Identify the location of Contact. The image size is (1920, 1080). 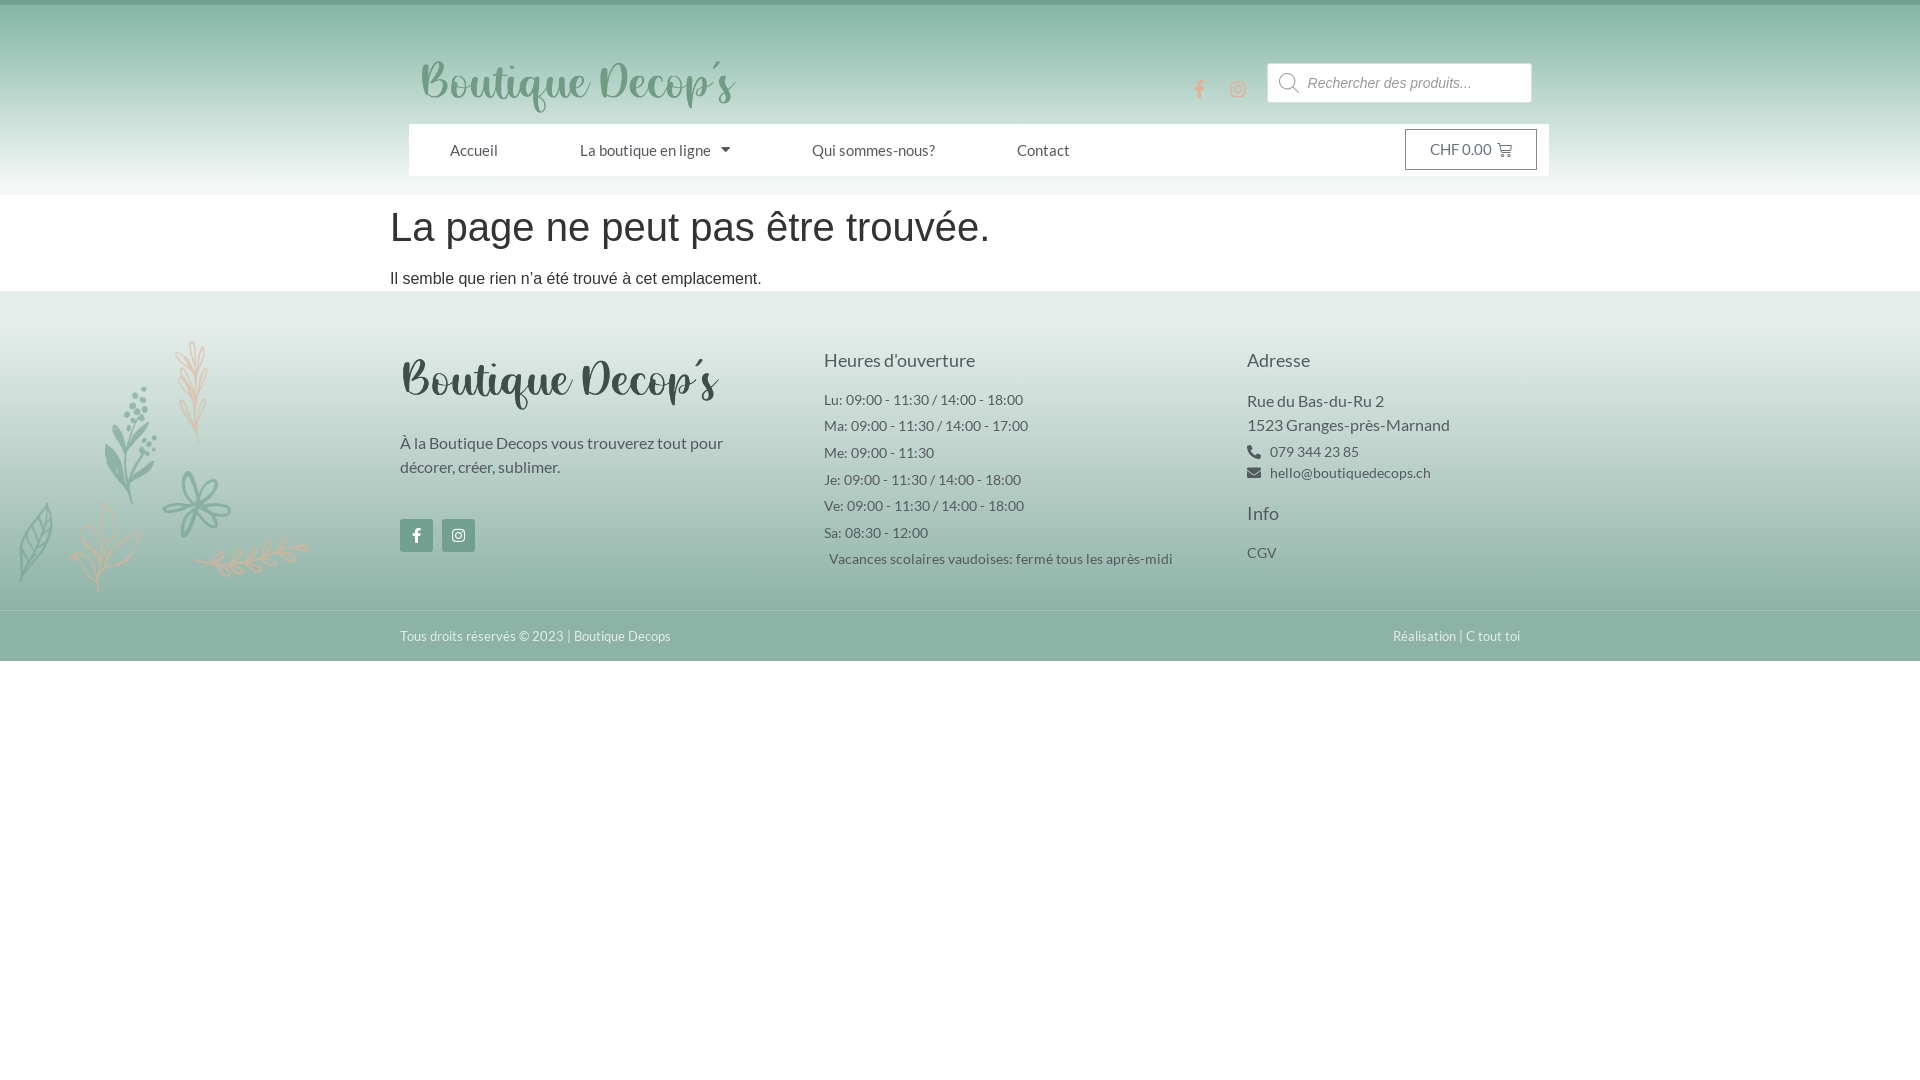
(1044, 150).